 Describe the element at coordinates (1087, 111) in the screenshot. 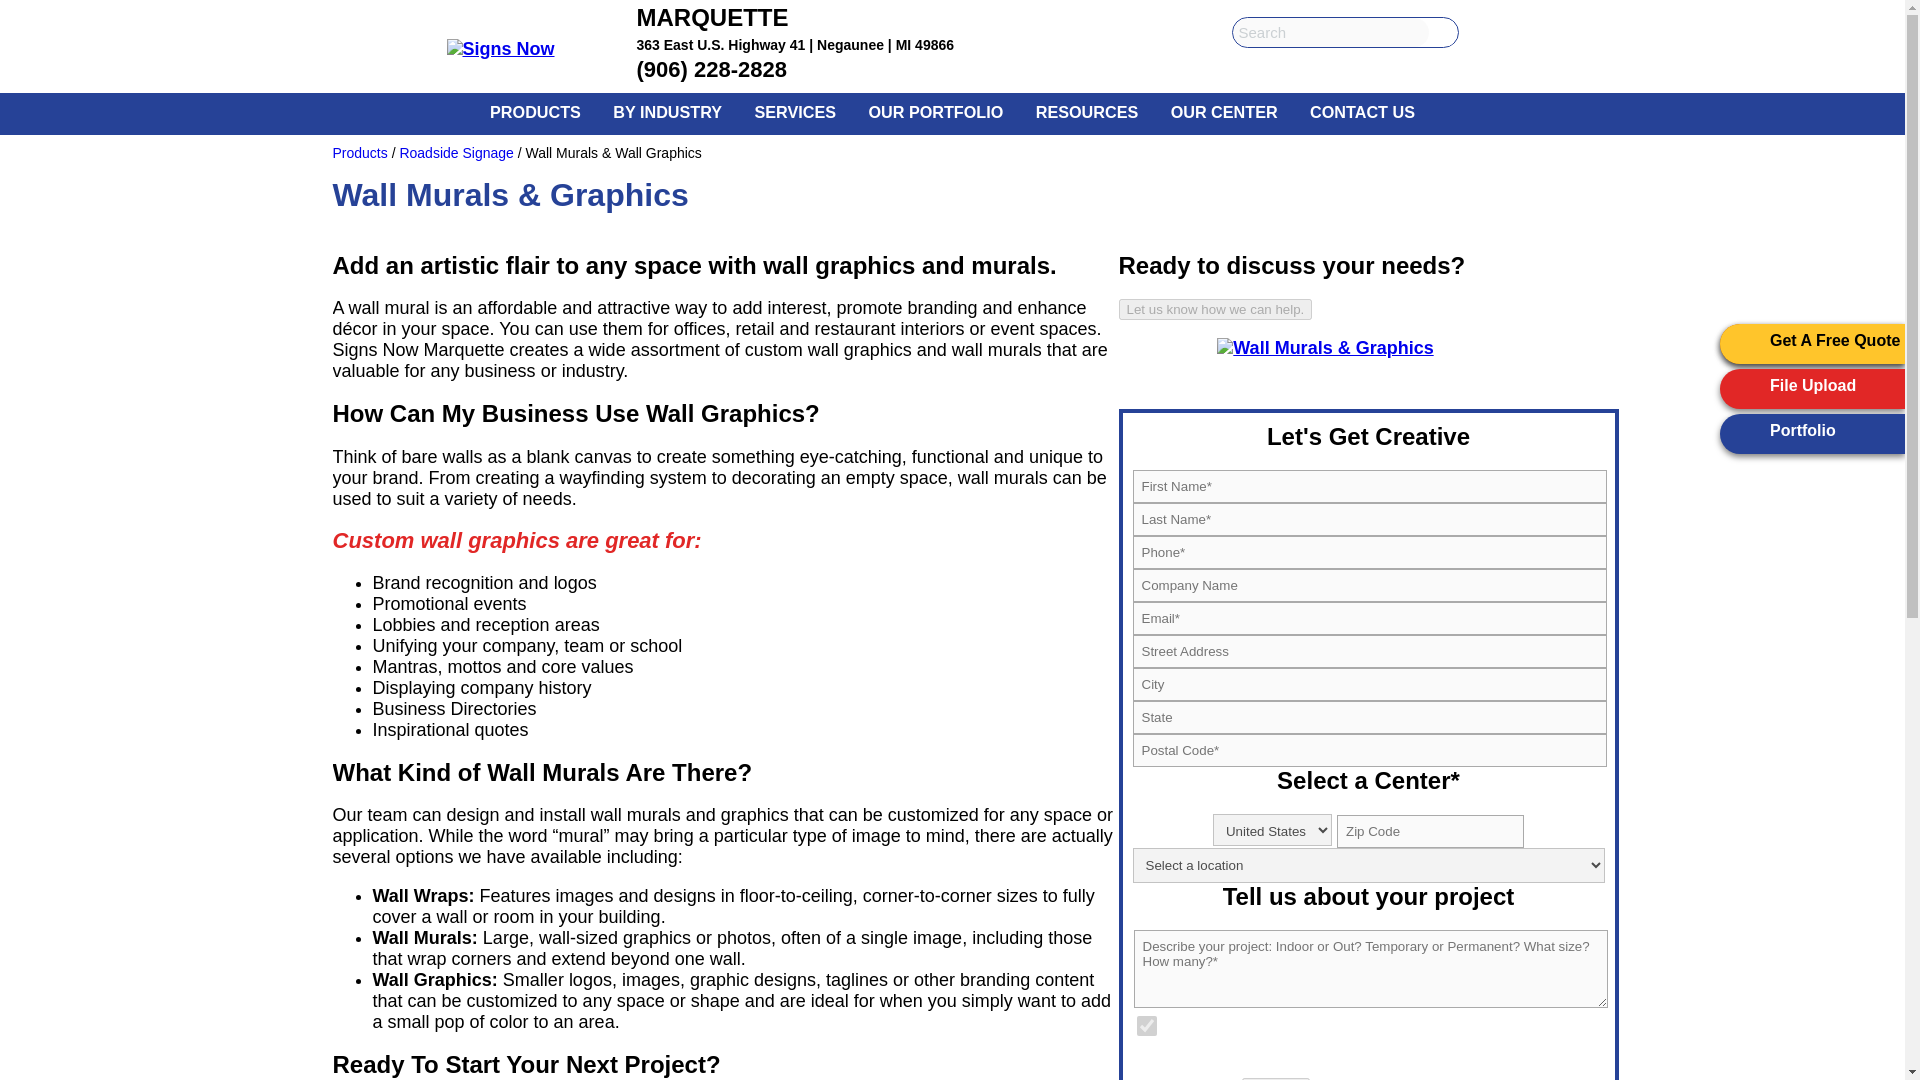

I see `RESOURCES` at that location.